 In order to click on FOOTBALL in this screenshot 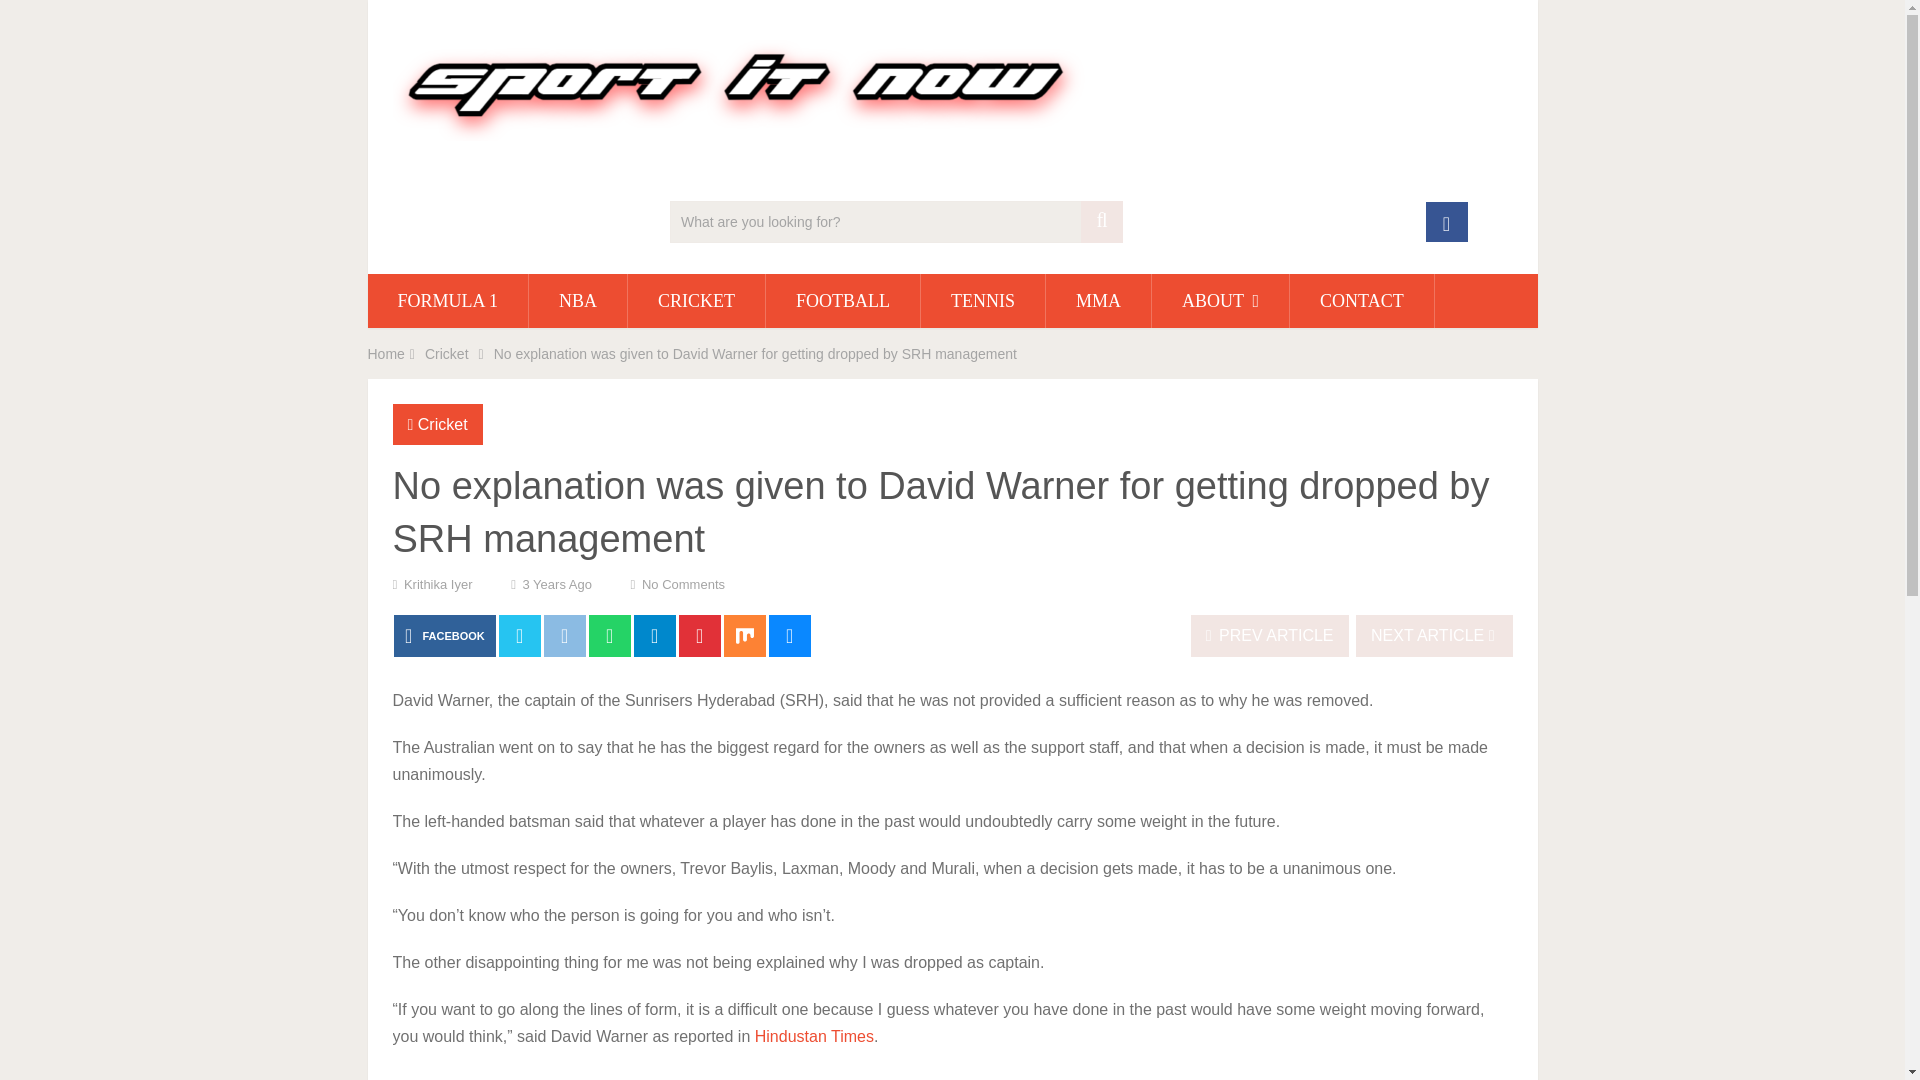, I will do `click(842, 301)`.